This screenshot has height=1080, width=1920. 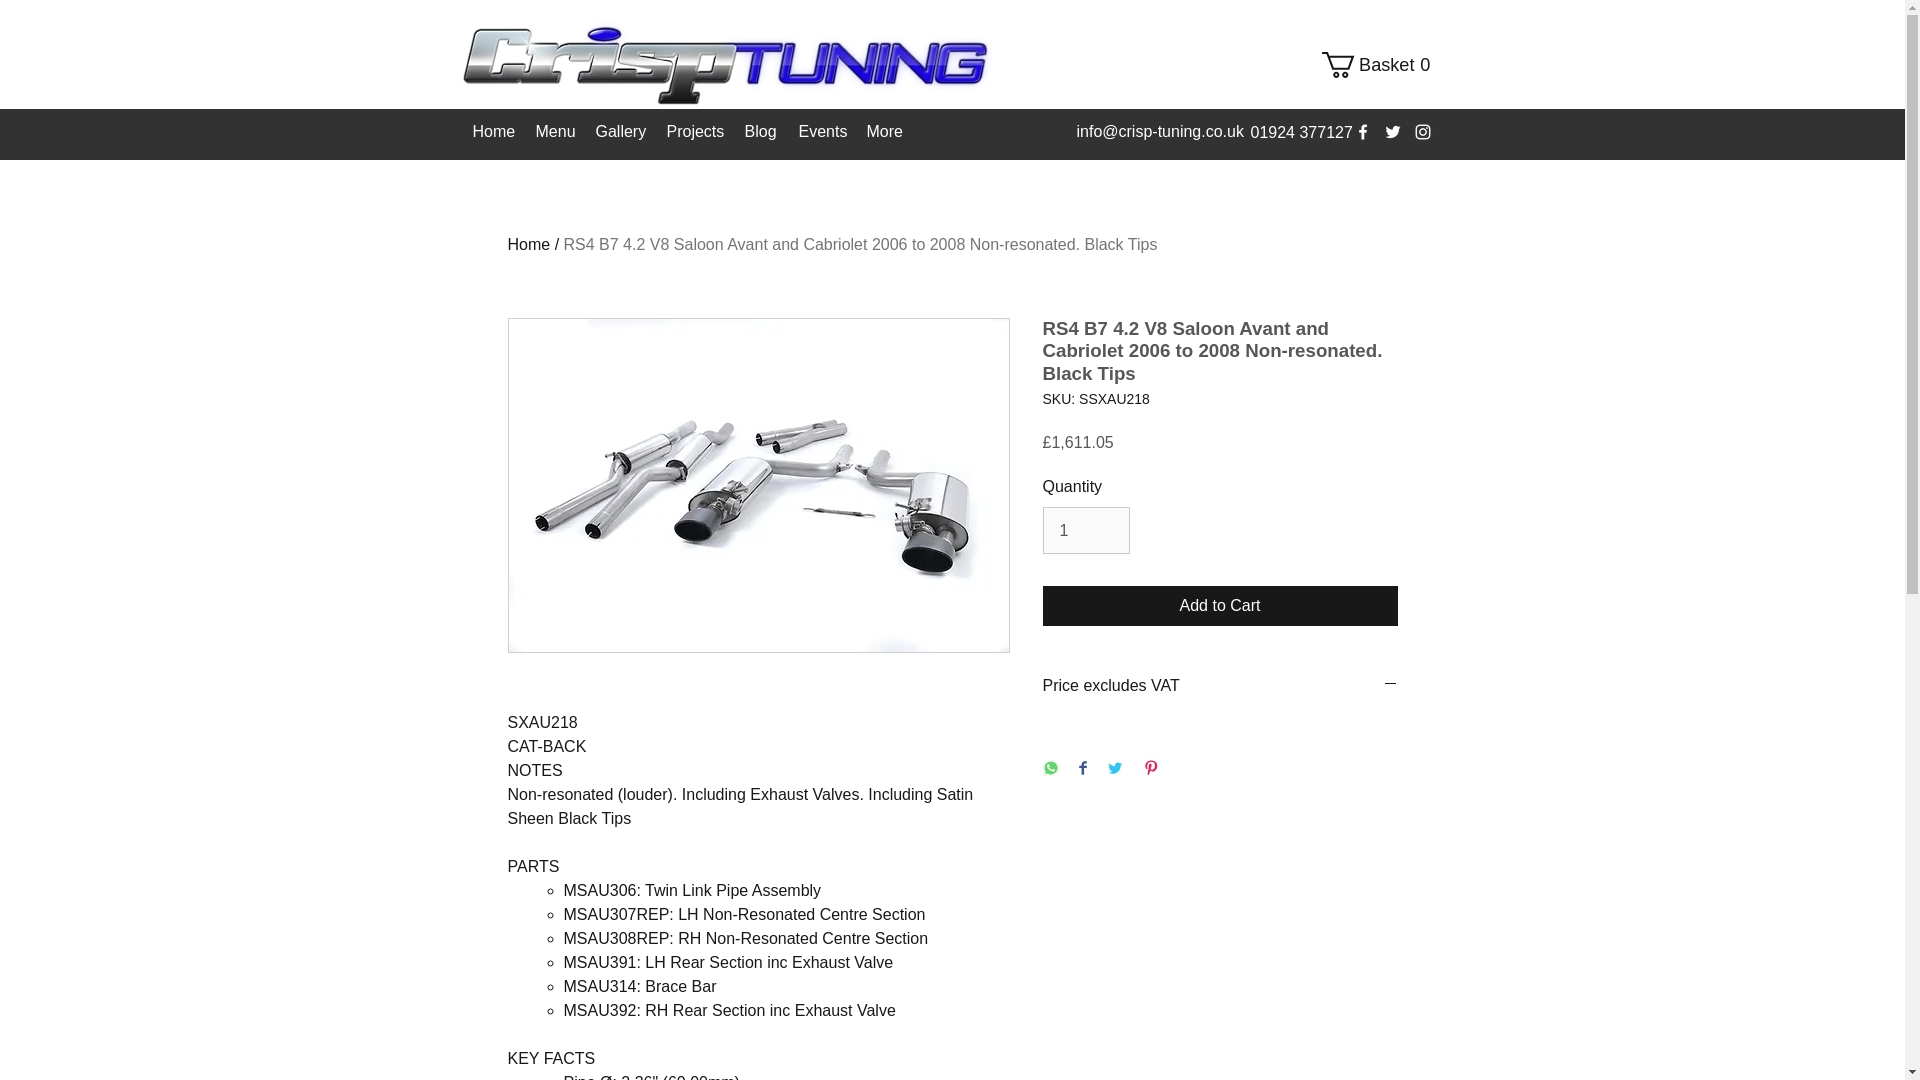 I want to click on Blog, so click(x=760, y=132).